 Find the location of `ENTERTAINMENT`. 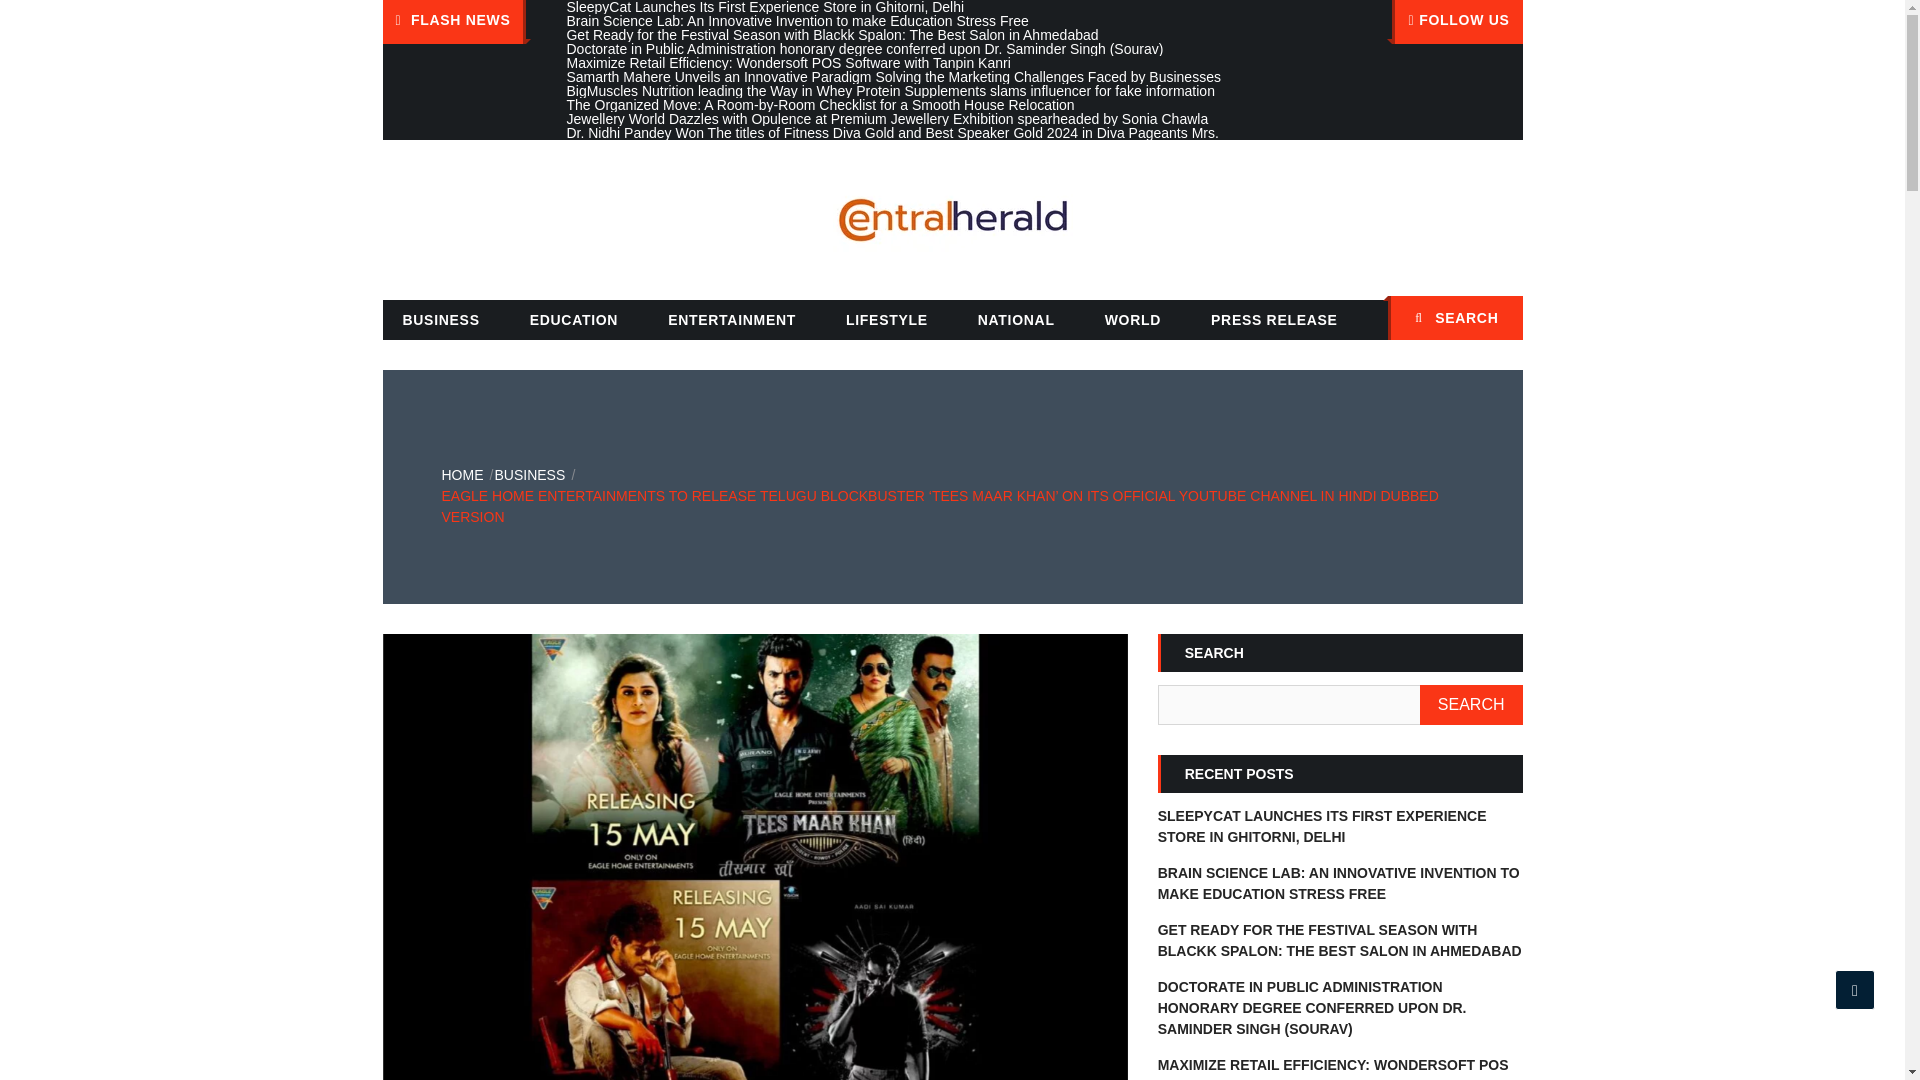

ENTERTAINMENT is located at coordinates (732, 320).